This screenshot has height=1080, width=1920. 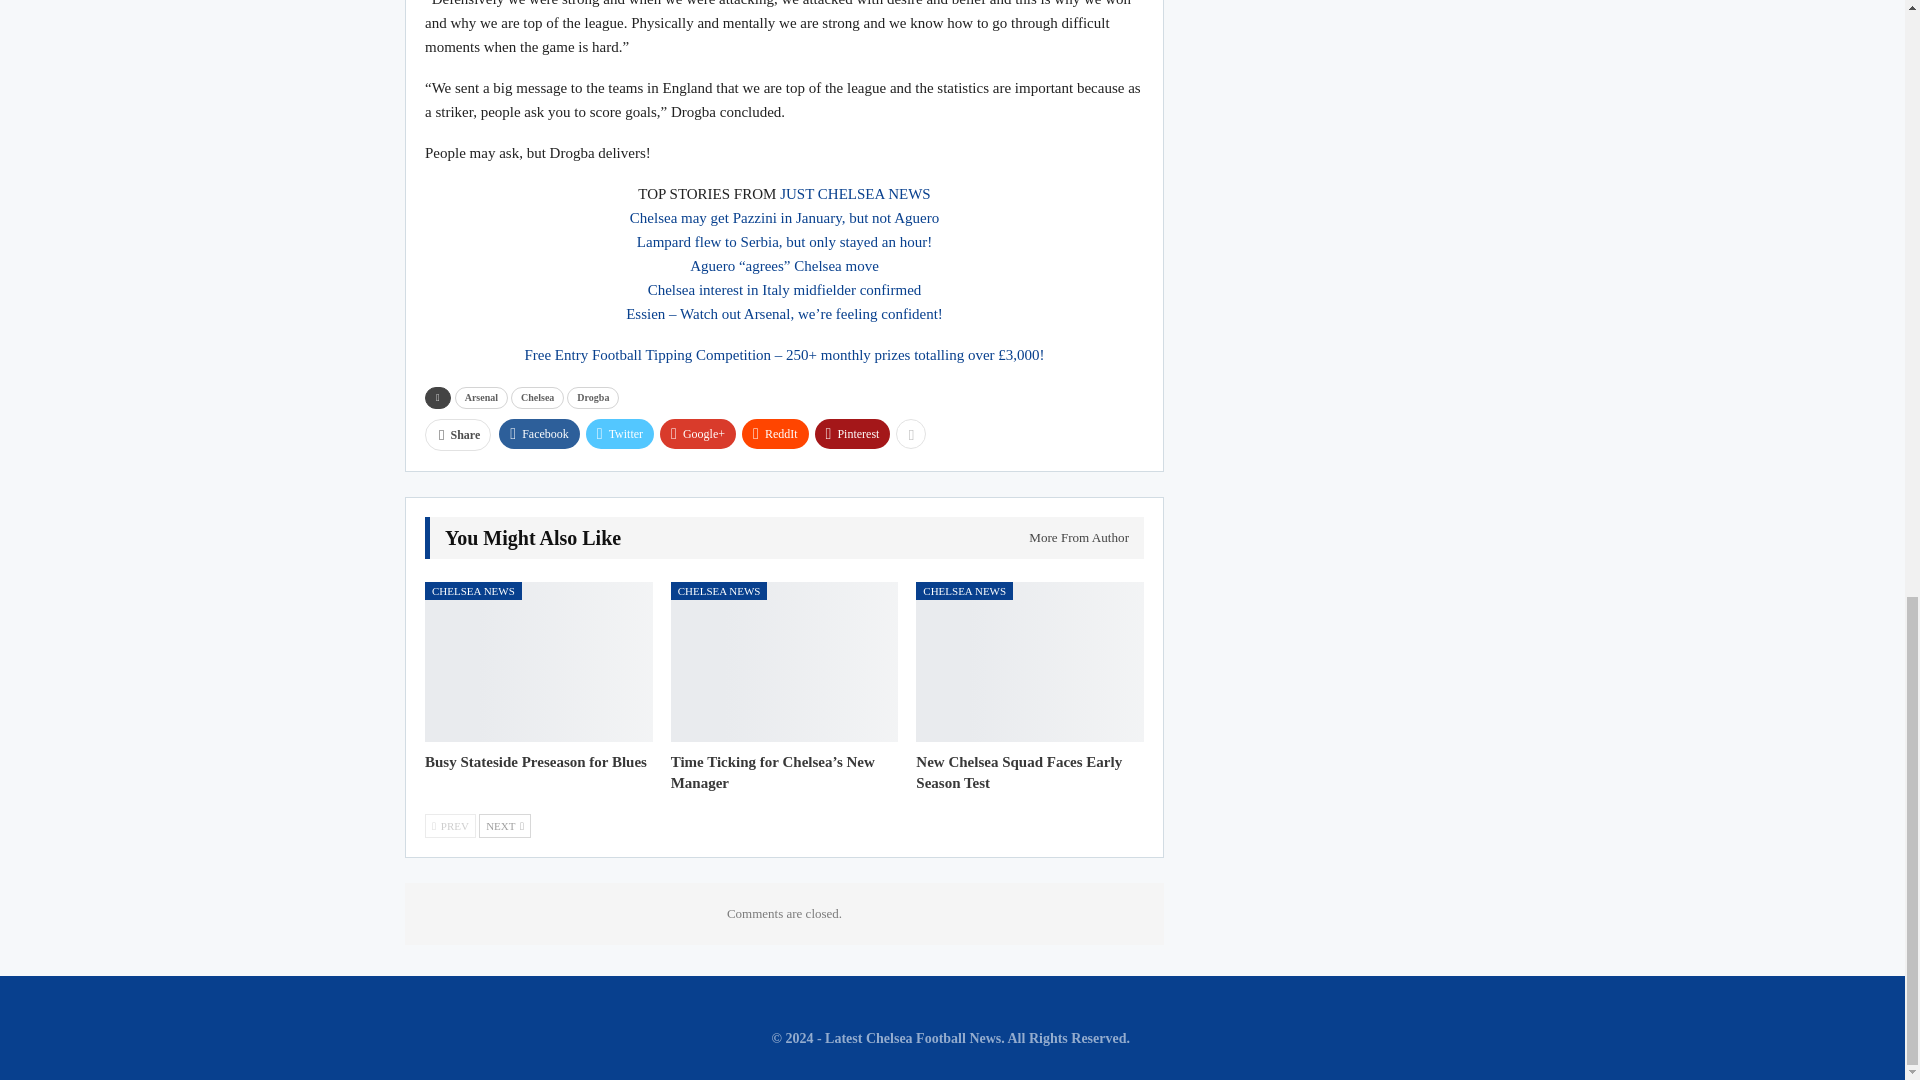 I want to click on New Chelsea Squad Faces Early Season Test, so click(x=1030, y=661).